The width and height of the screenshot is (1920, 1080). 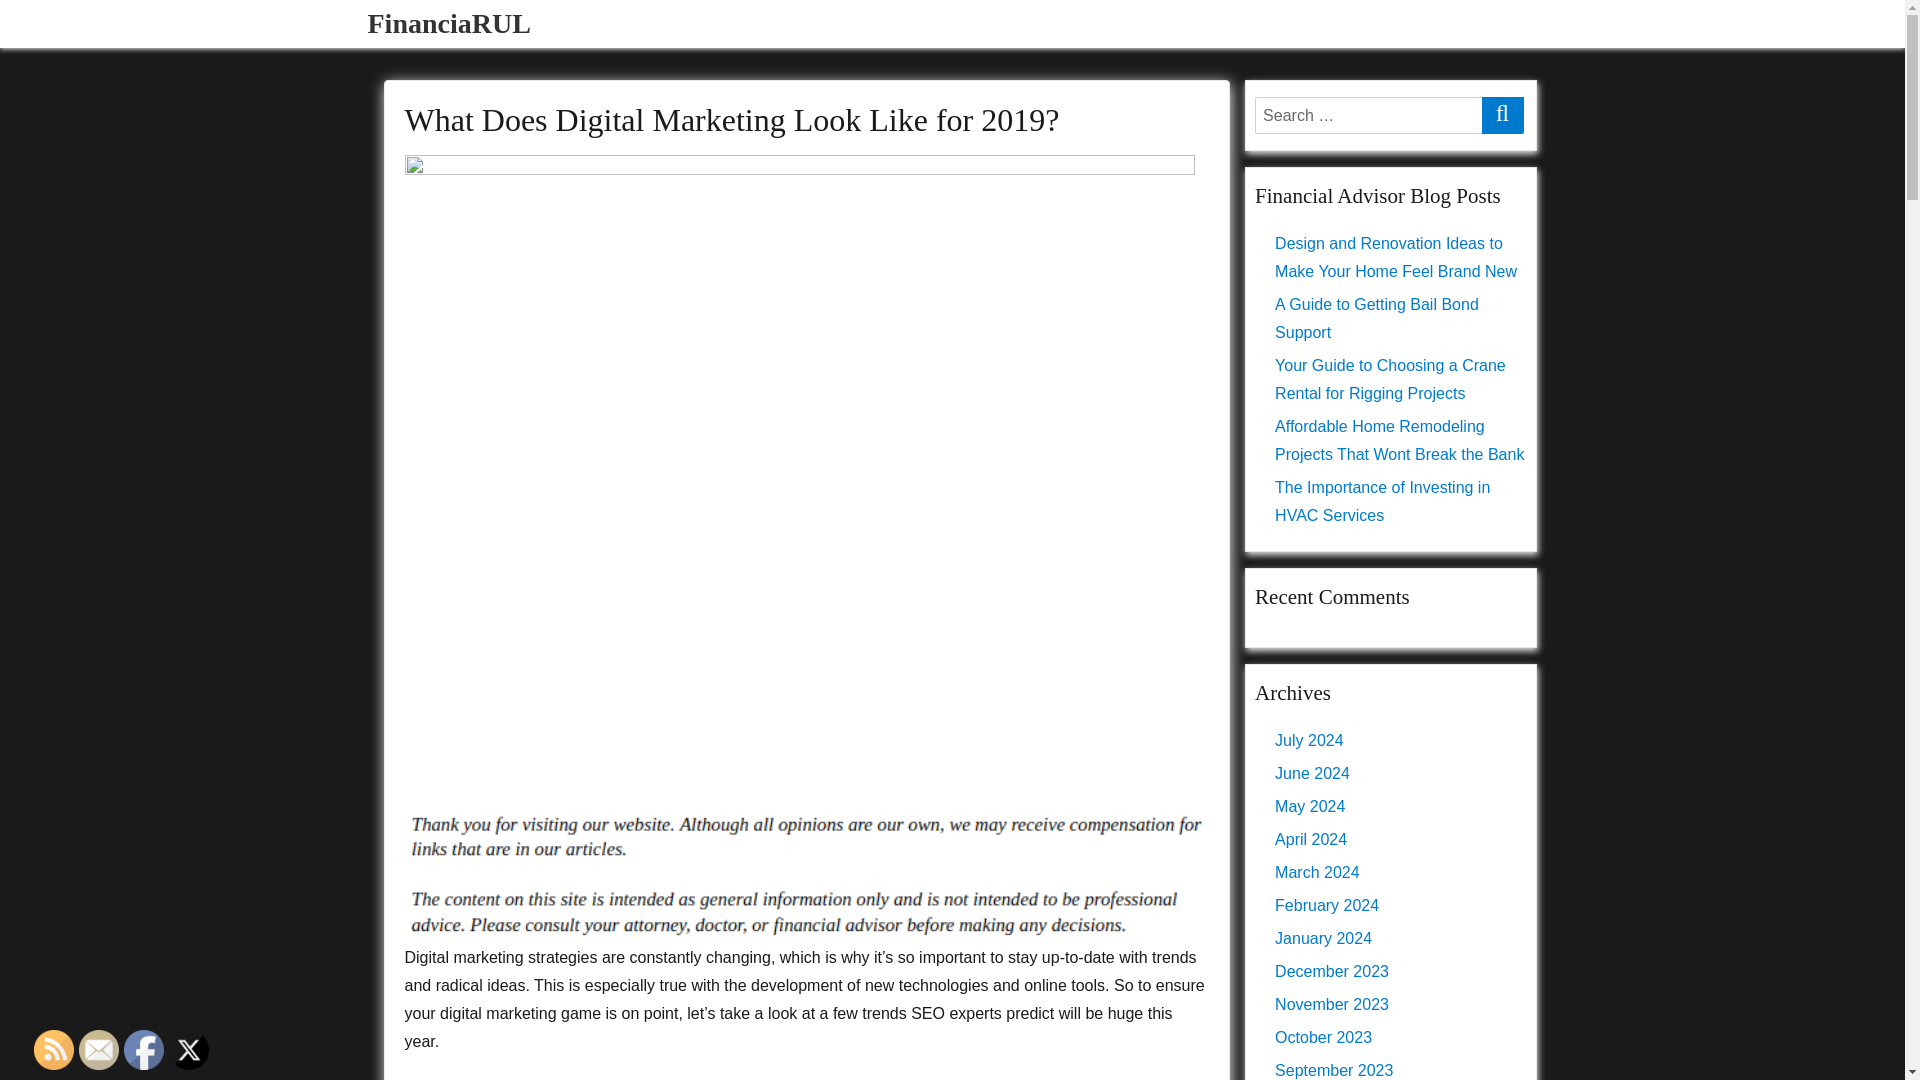 What do you see at coordinates (54, 1050) in the screenshot?
I see `RSS` at bounding box center [54, 1050].